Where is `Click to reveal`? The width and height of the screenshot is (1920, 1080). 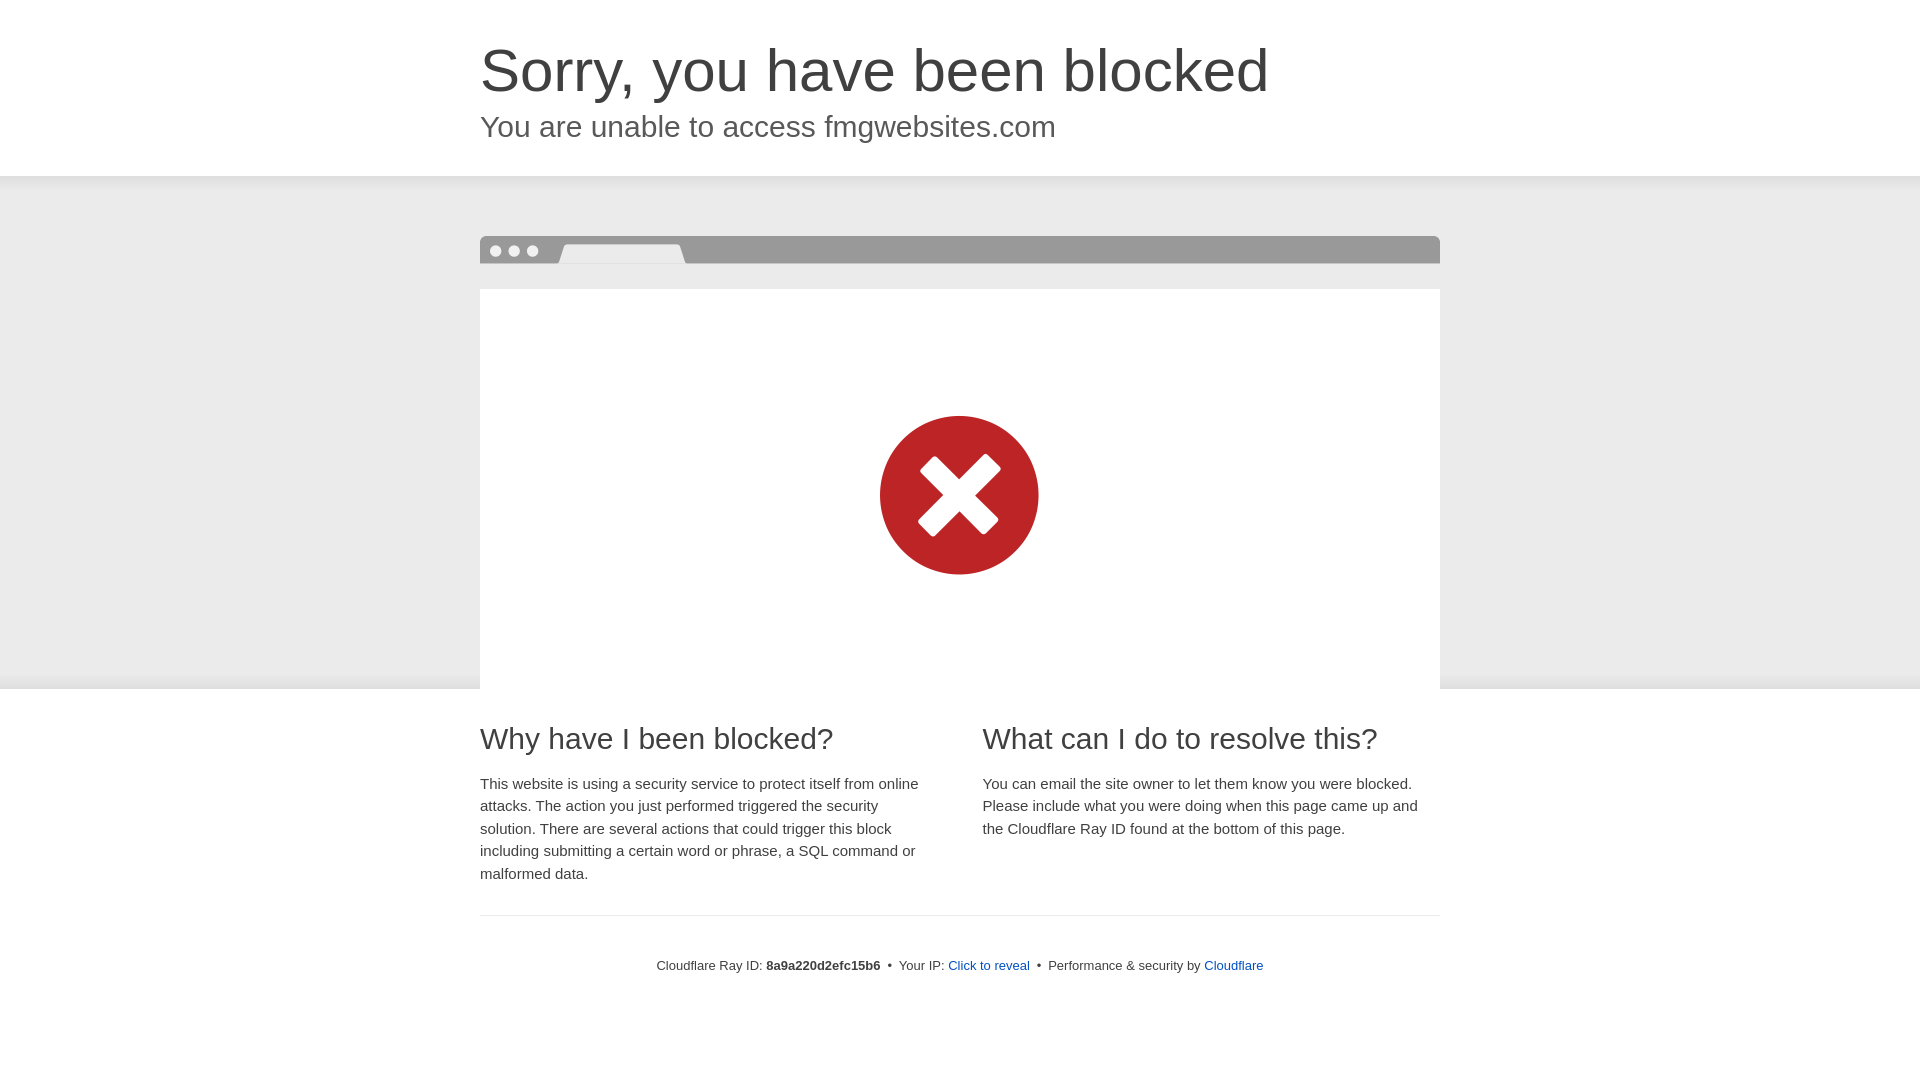 Click to reveal is located at coordinates (988, 966).